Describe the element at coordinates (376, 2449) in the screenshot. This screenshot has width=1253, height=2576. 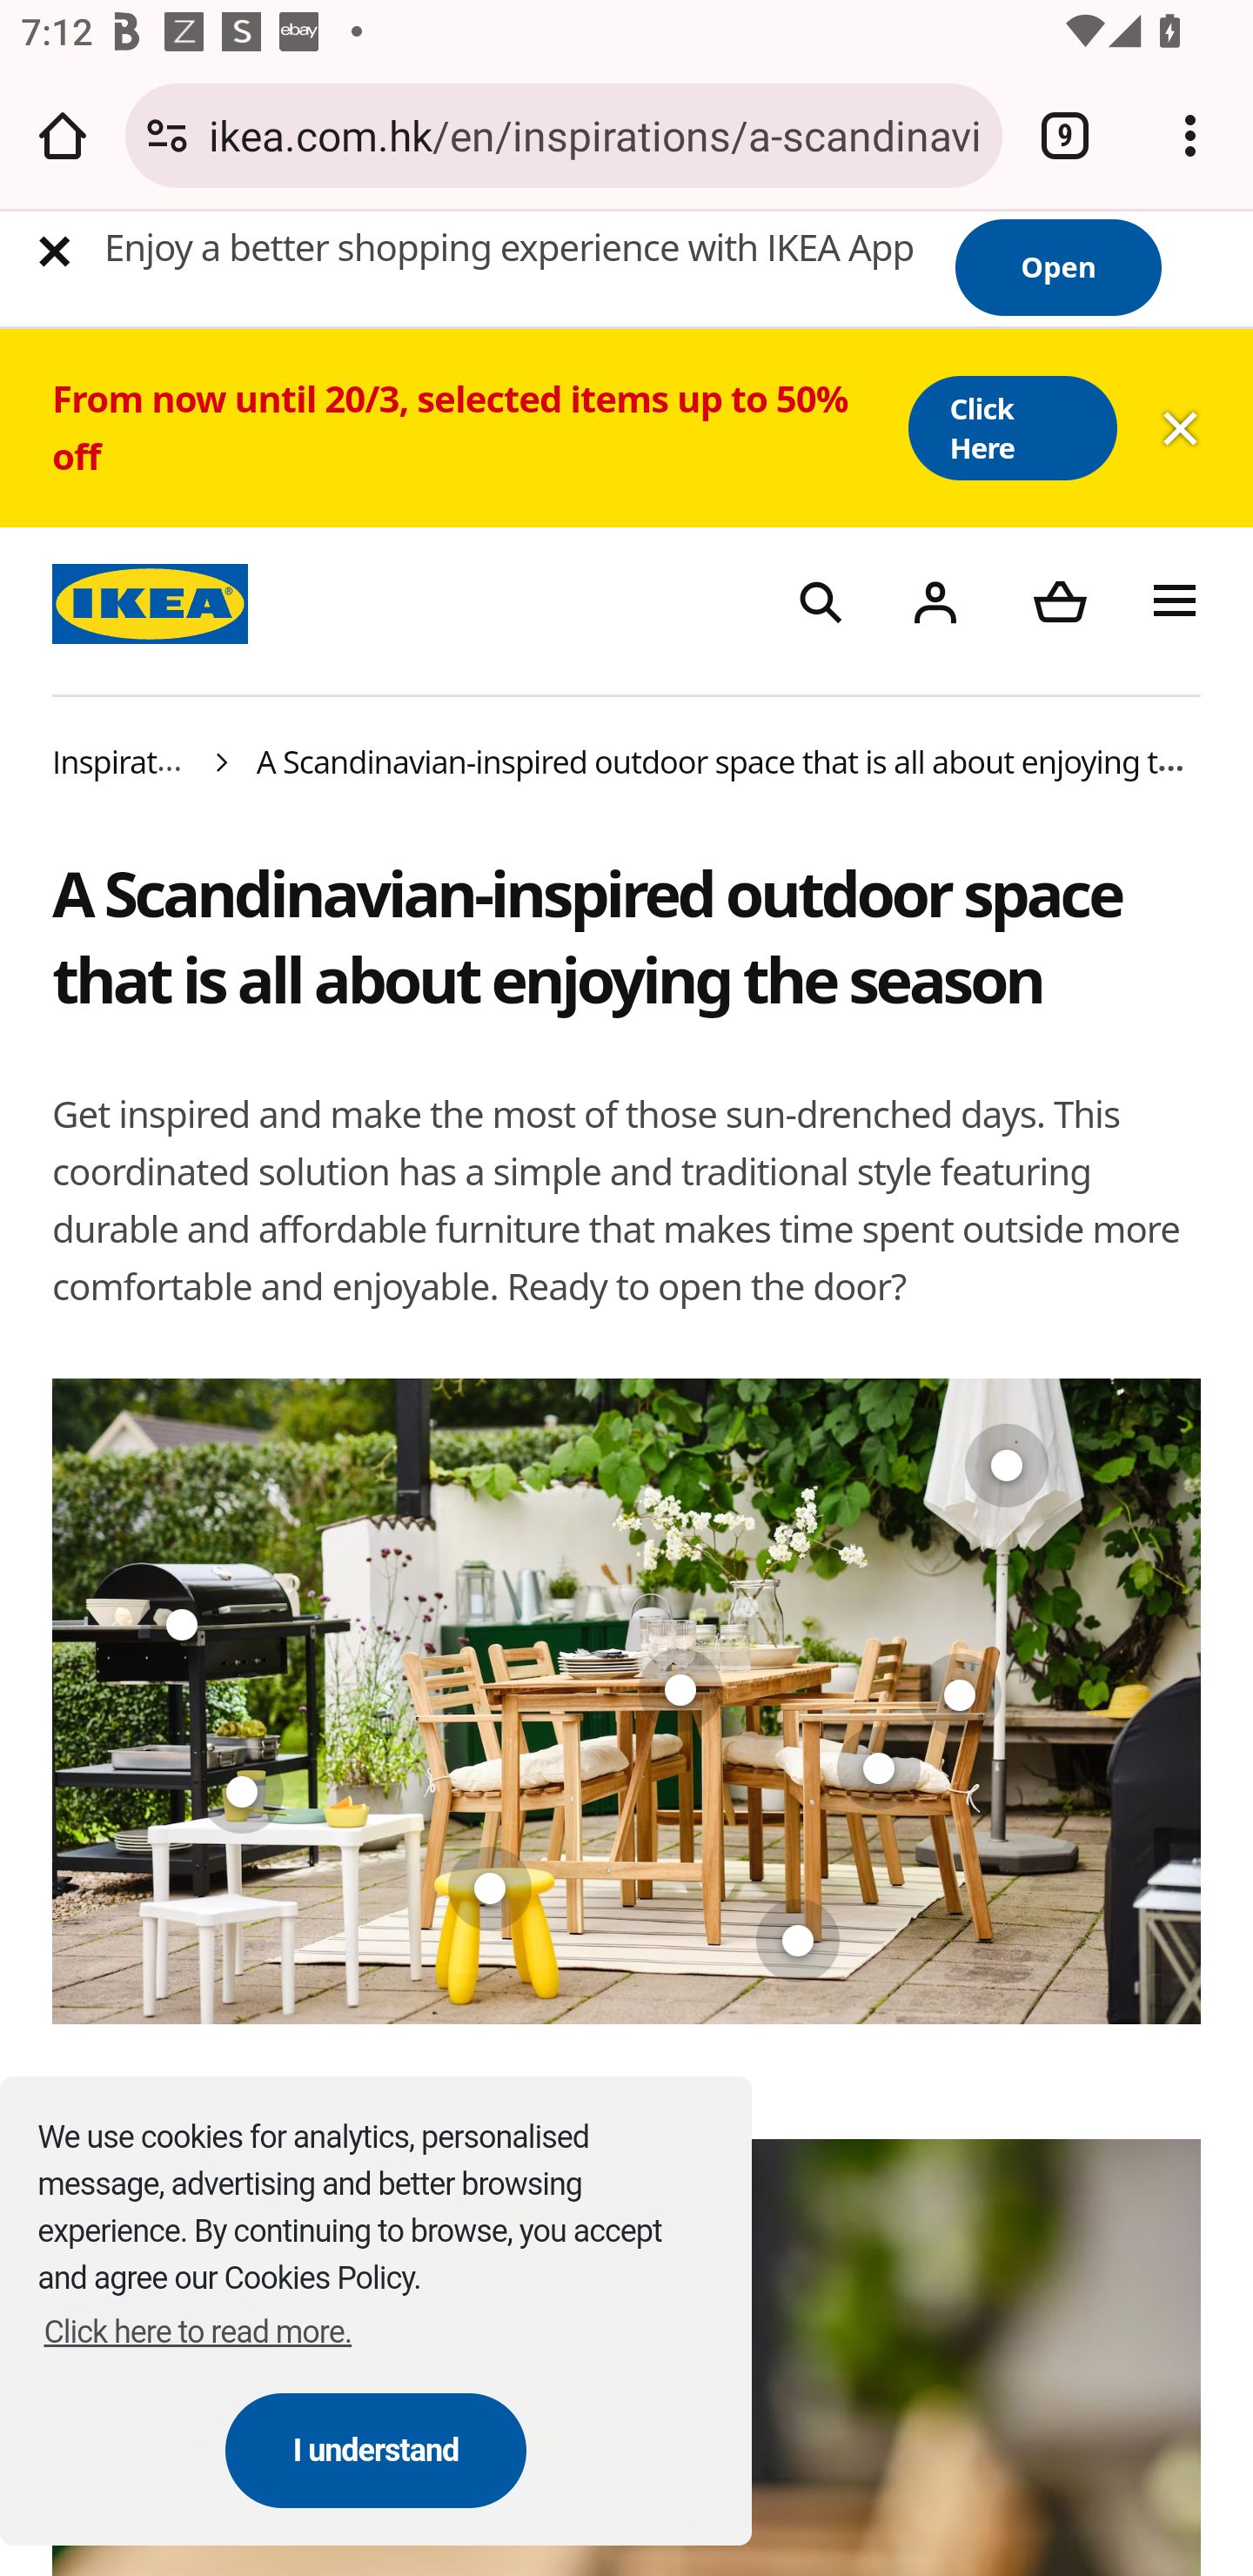
I see `dismiss cookie message` at that location.